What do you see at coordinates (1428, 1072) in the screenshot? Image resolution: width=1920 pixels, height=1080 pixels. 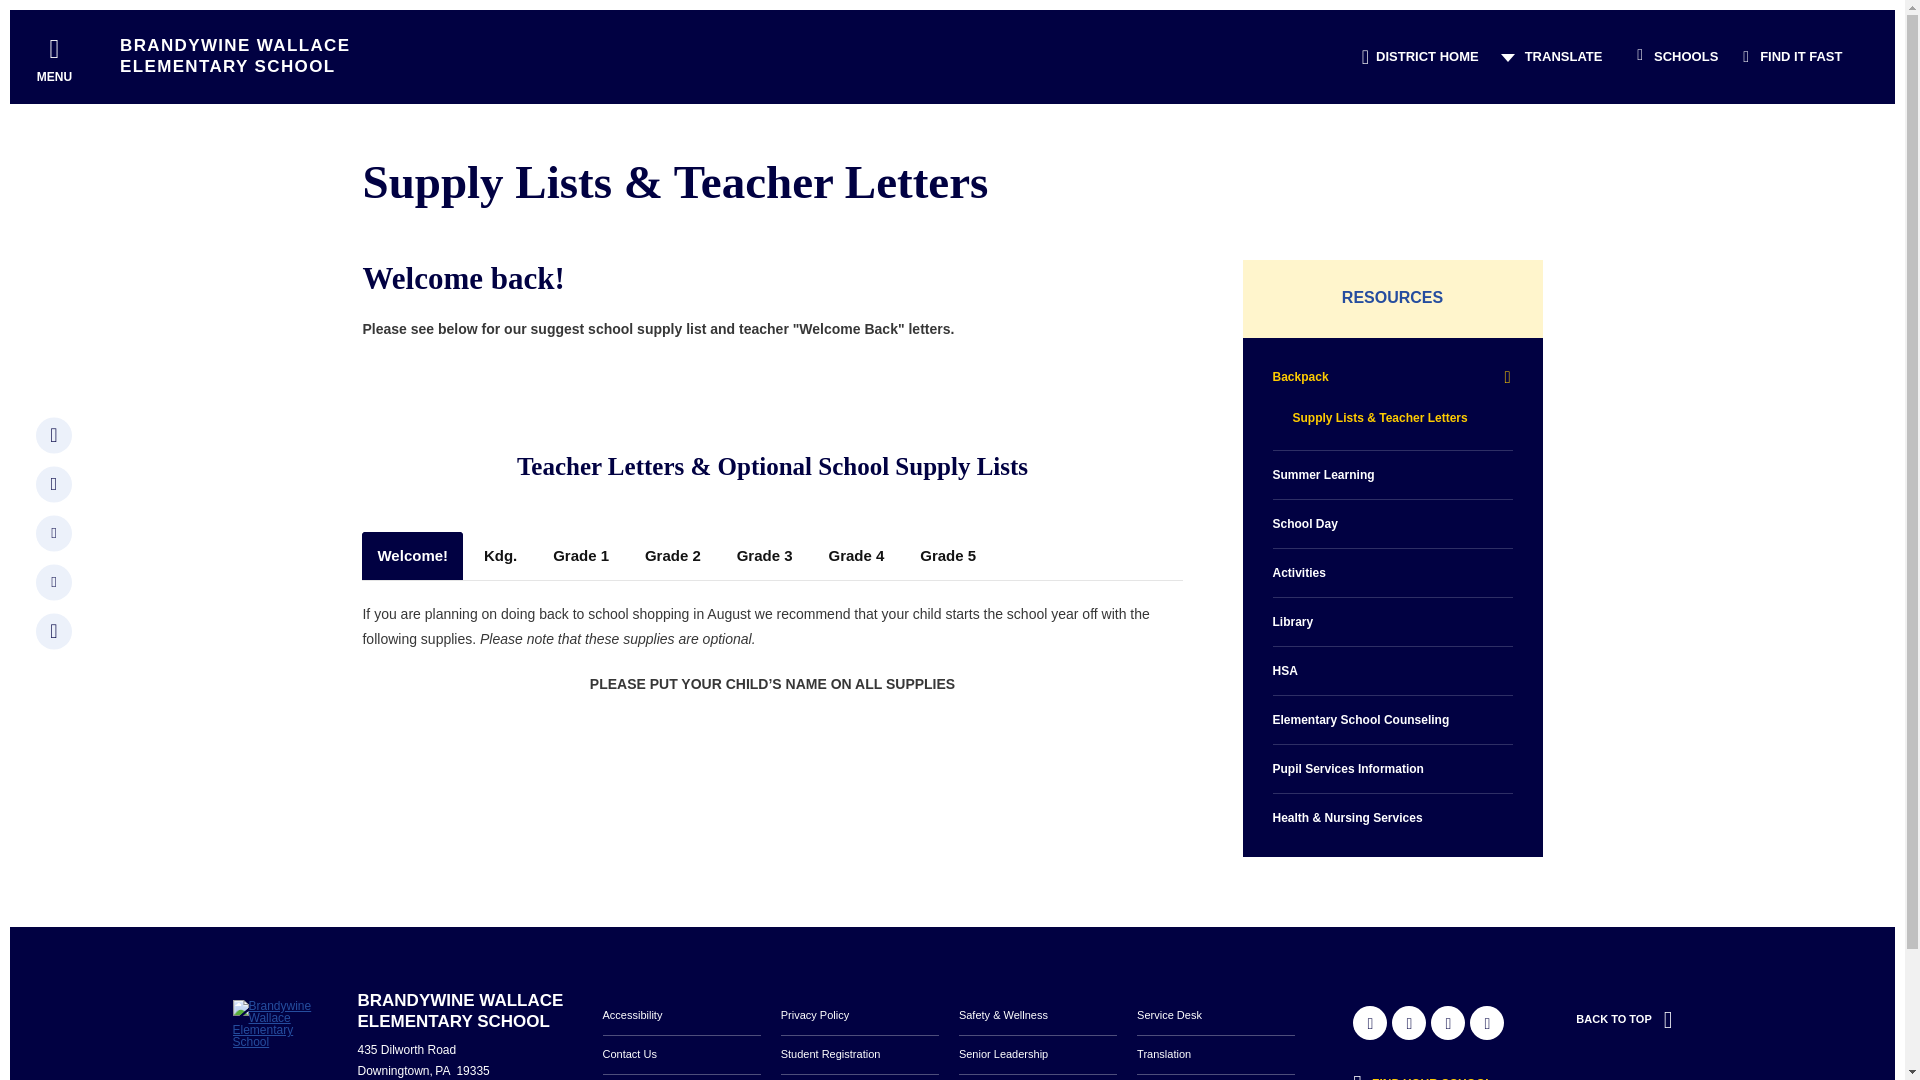 I see `Info Finder` at bounding box center [1428, 1072].